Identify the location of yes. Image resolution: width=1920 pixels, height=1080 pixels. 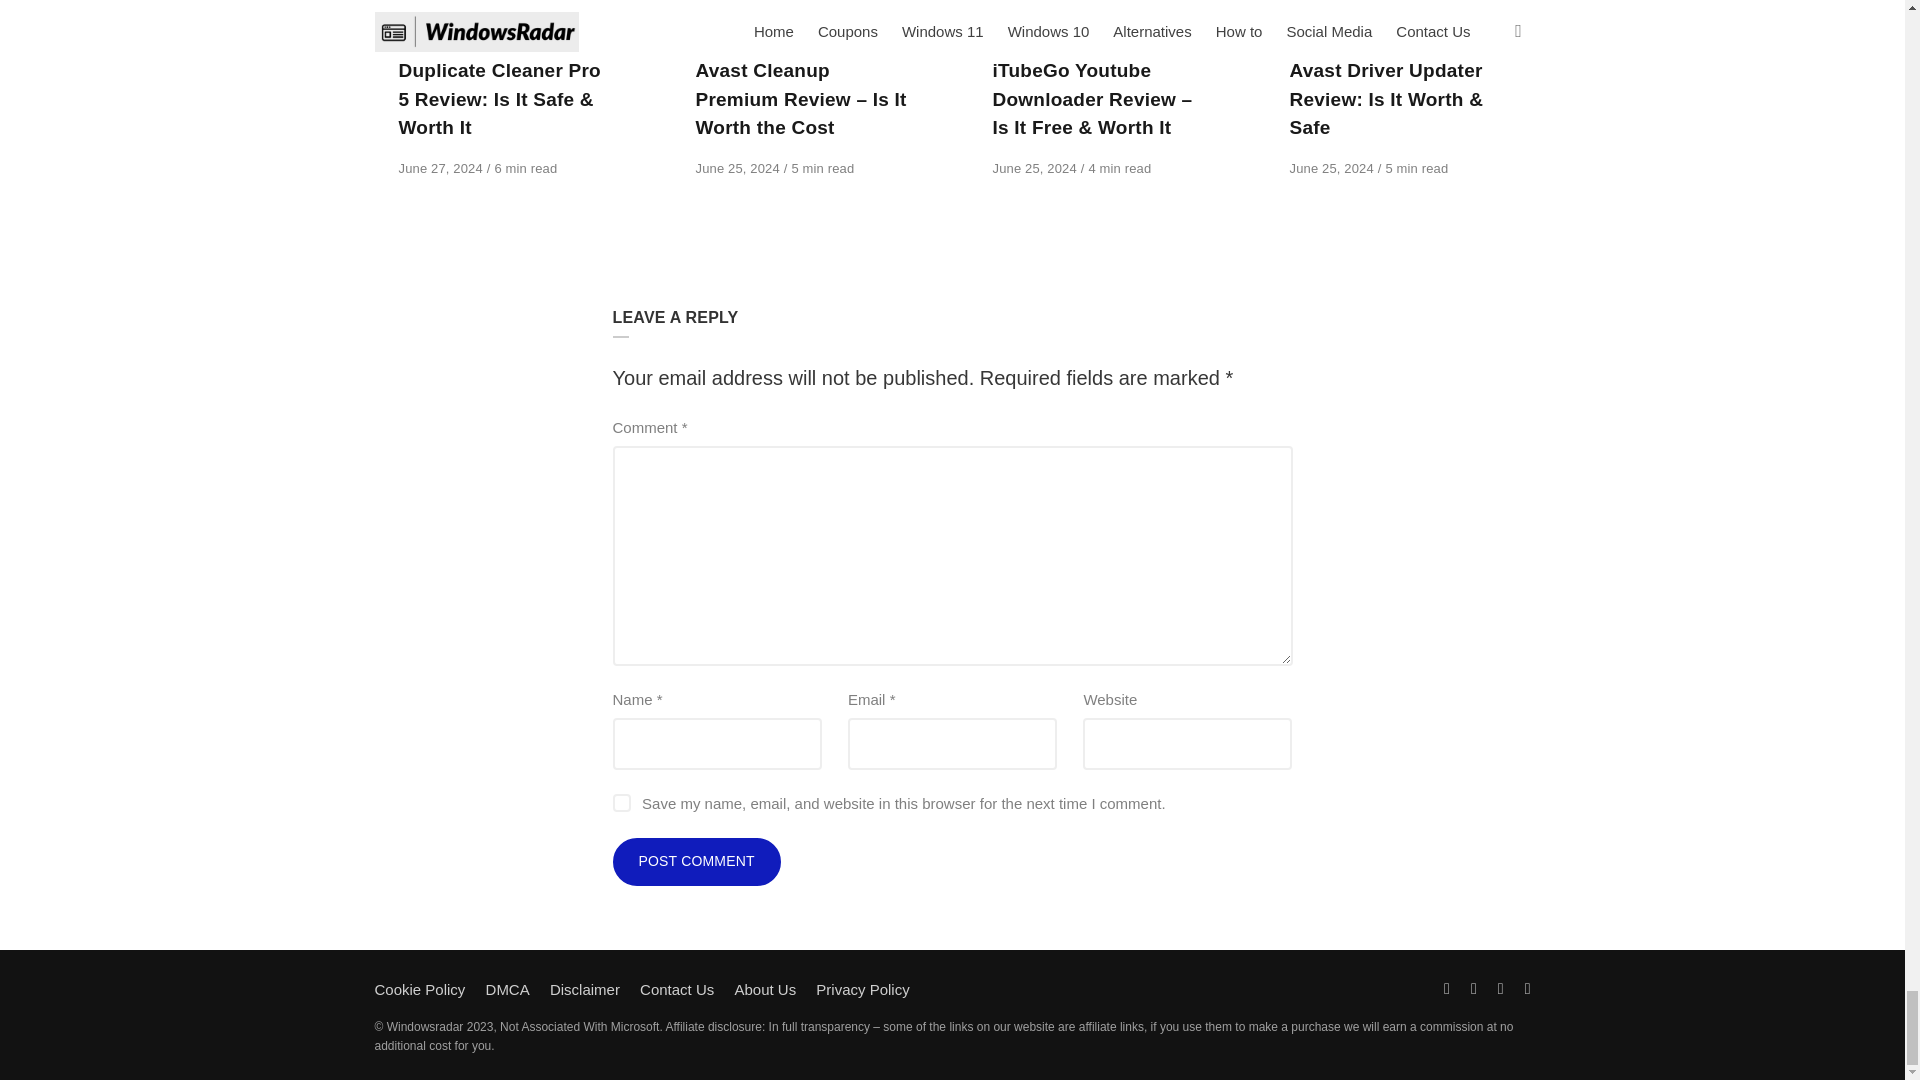
(620, 802).